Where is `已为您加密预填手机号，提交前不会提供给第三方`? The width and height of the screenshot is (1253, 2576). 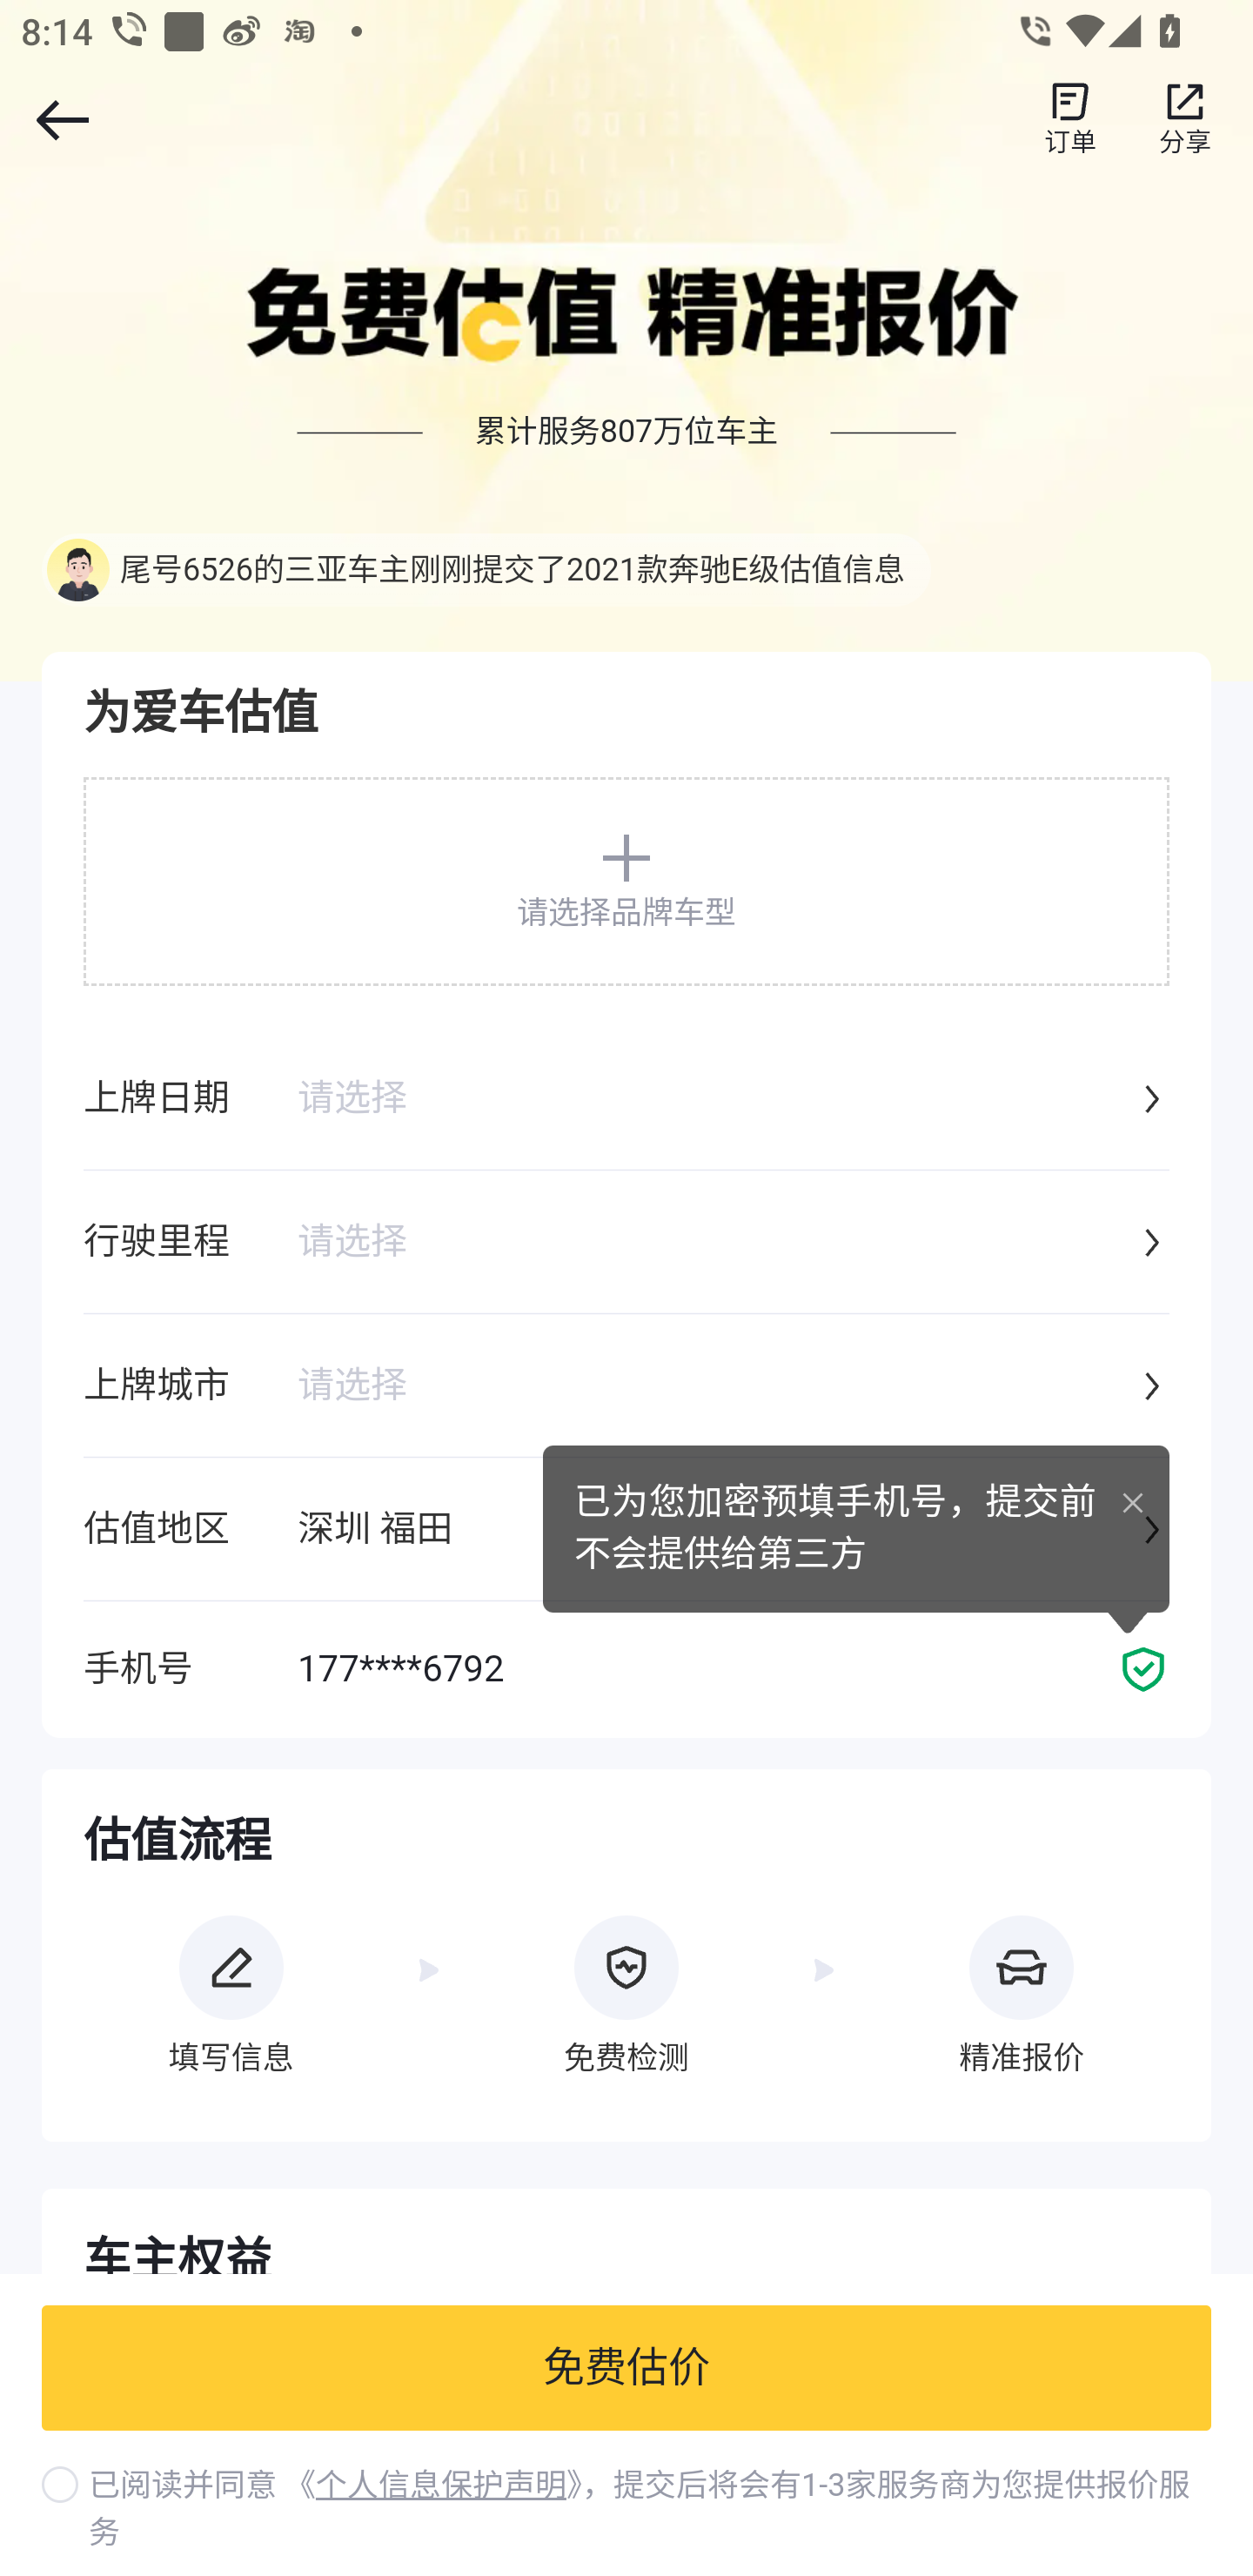 已为您加密预填手机号，提交前不会提供给第三方 is located at coordinates (855, 1526).